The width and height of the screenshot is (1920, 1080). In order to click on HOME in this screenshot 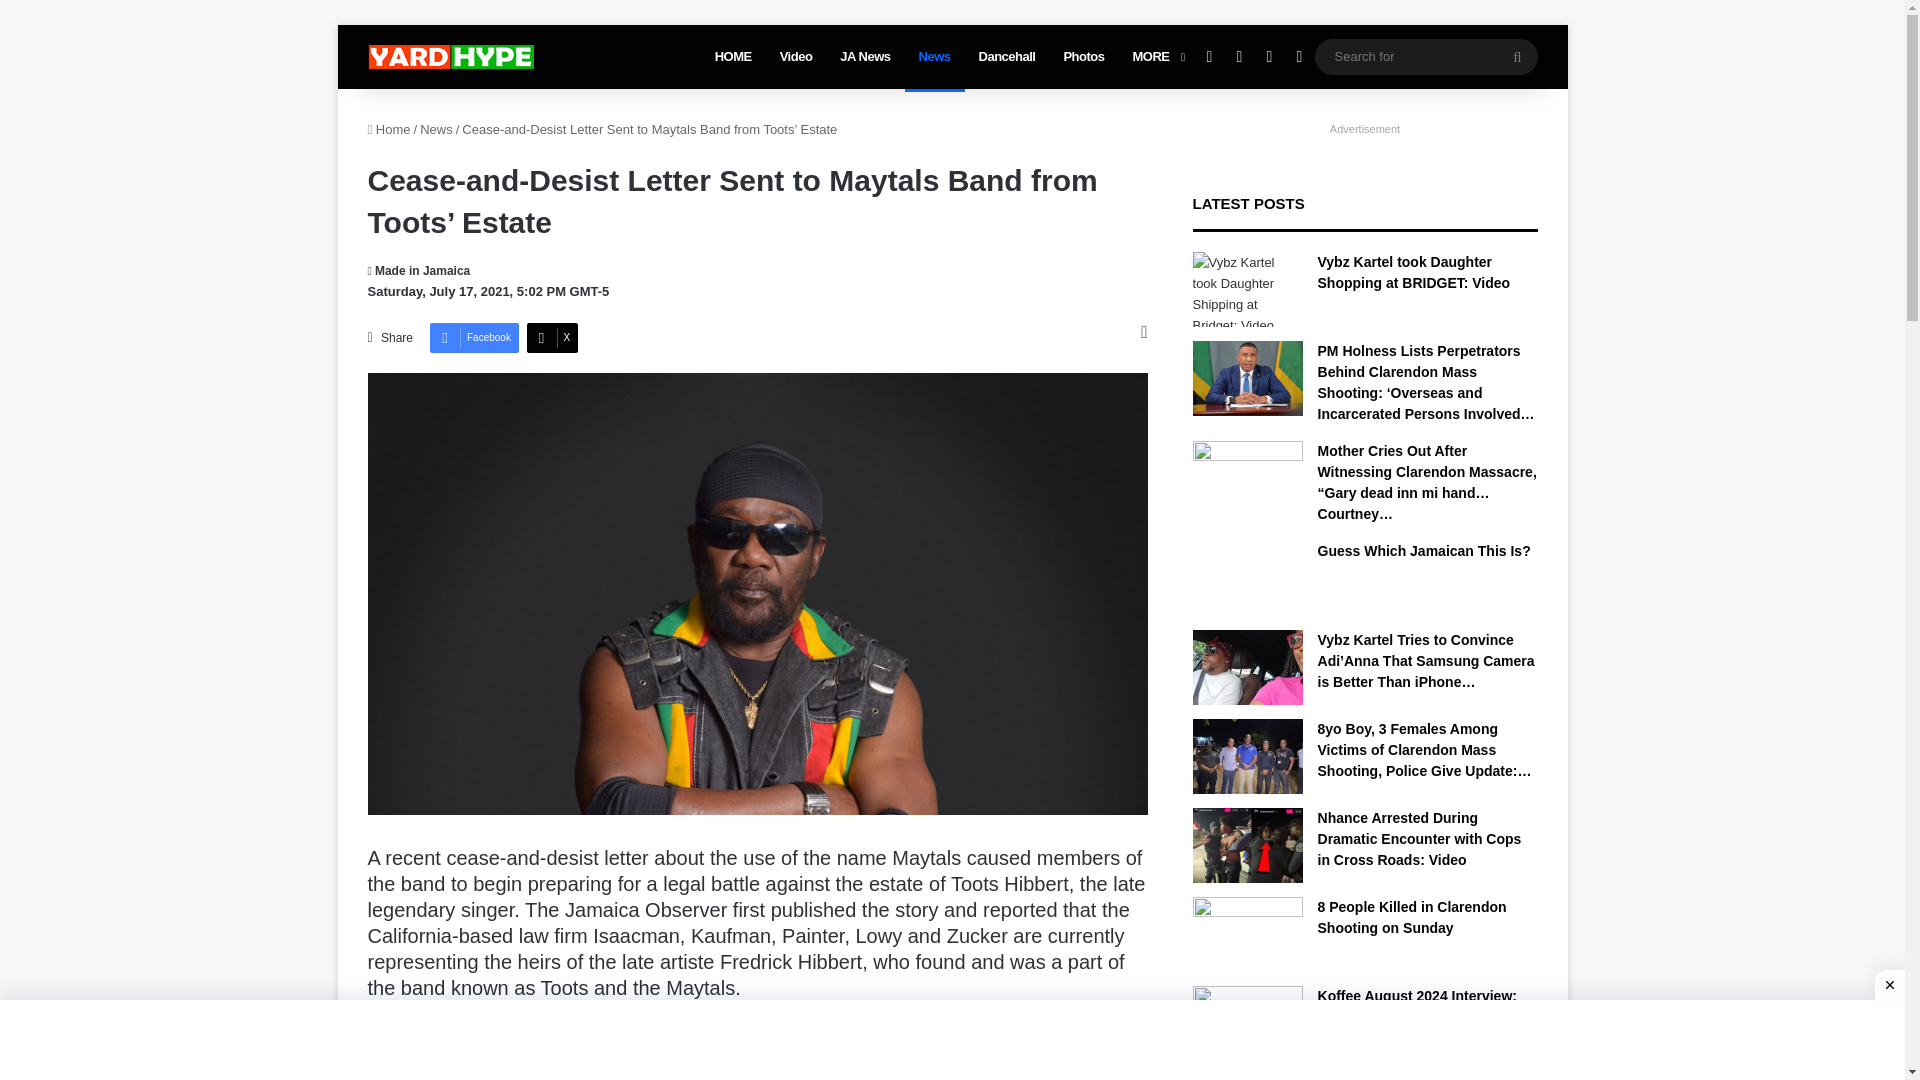, I will do `click(733, 56)`.